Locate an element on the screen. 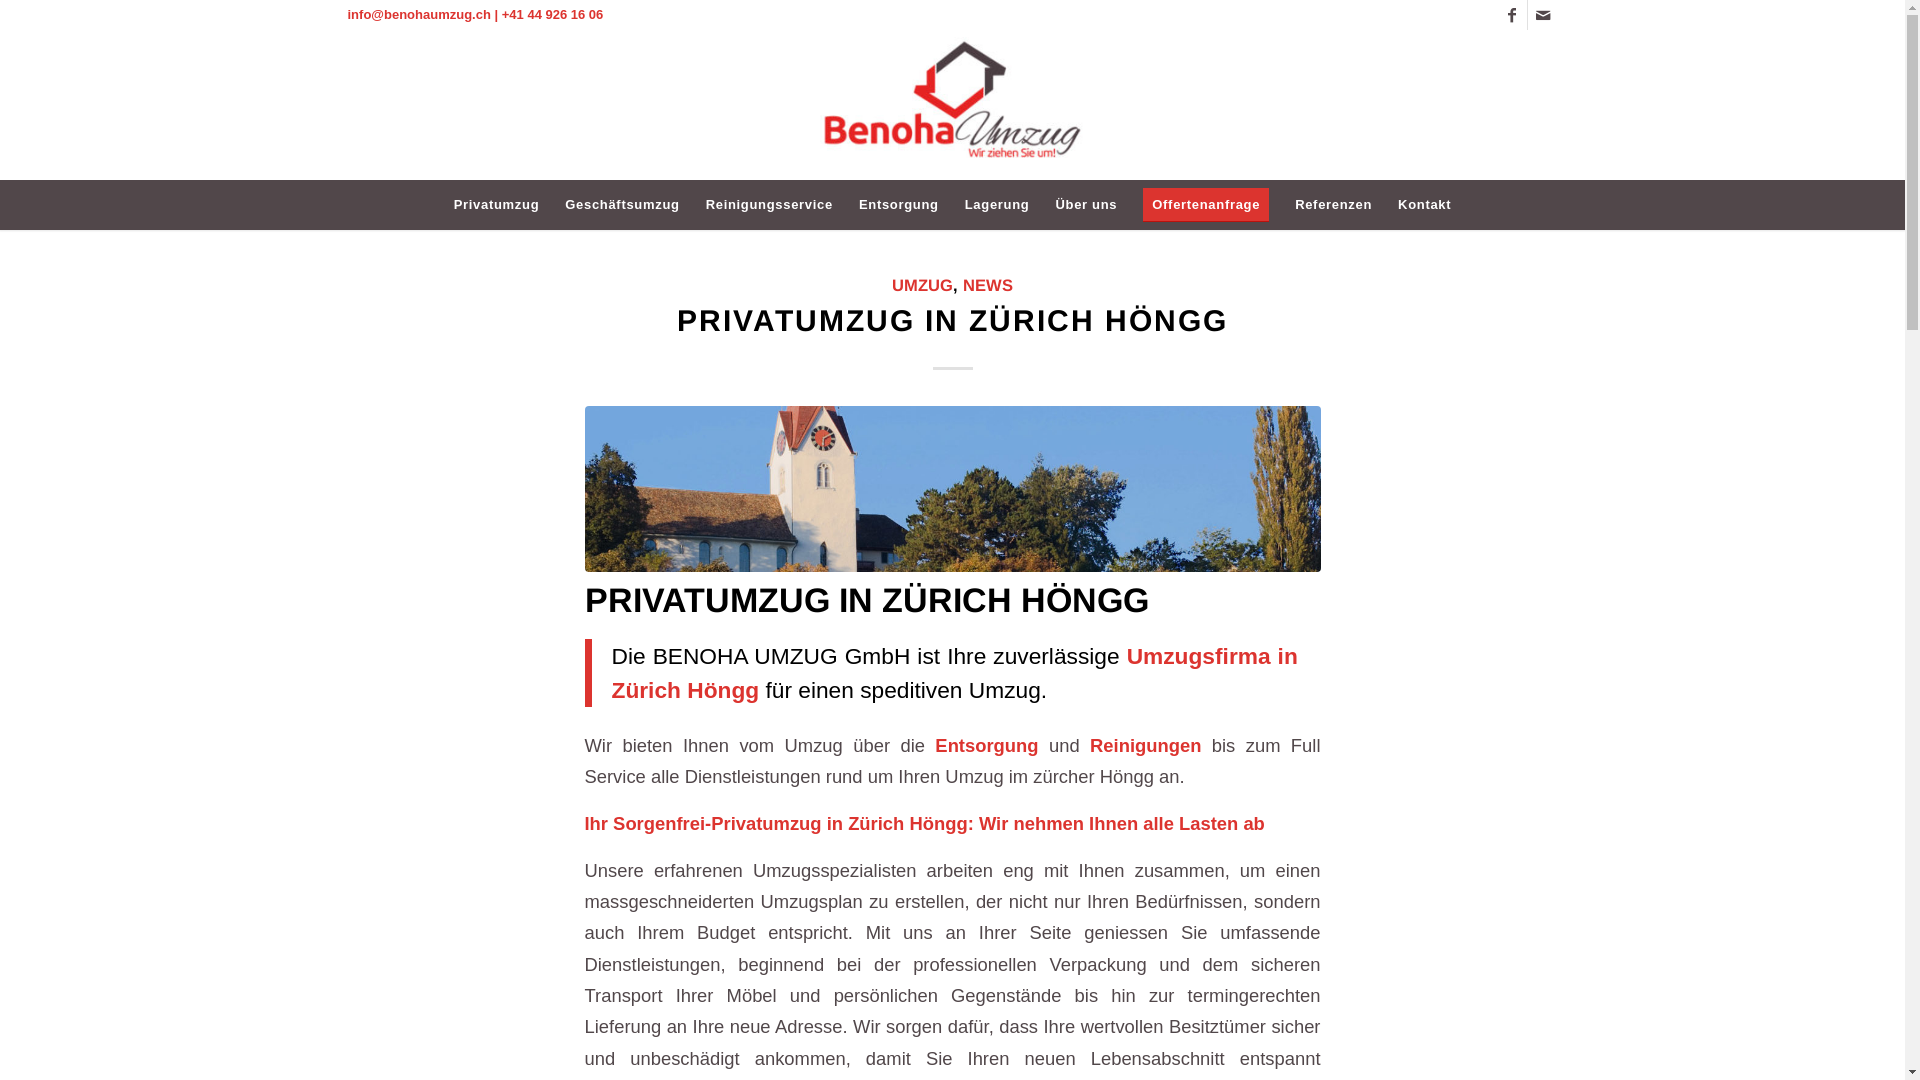  Reinigungen is located at coordinates (1146, 746).